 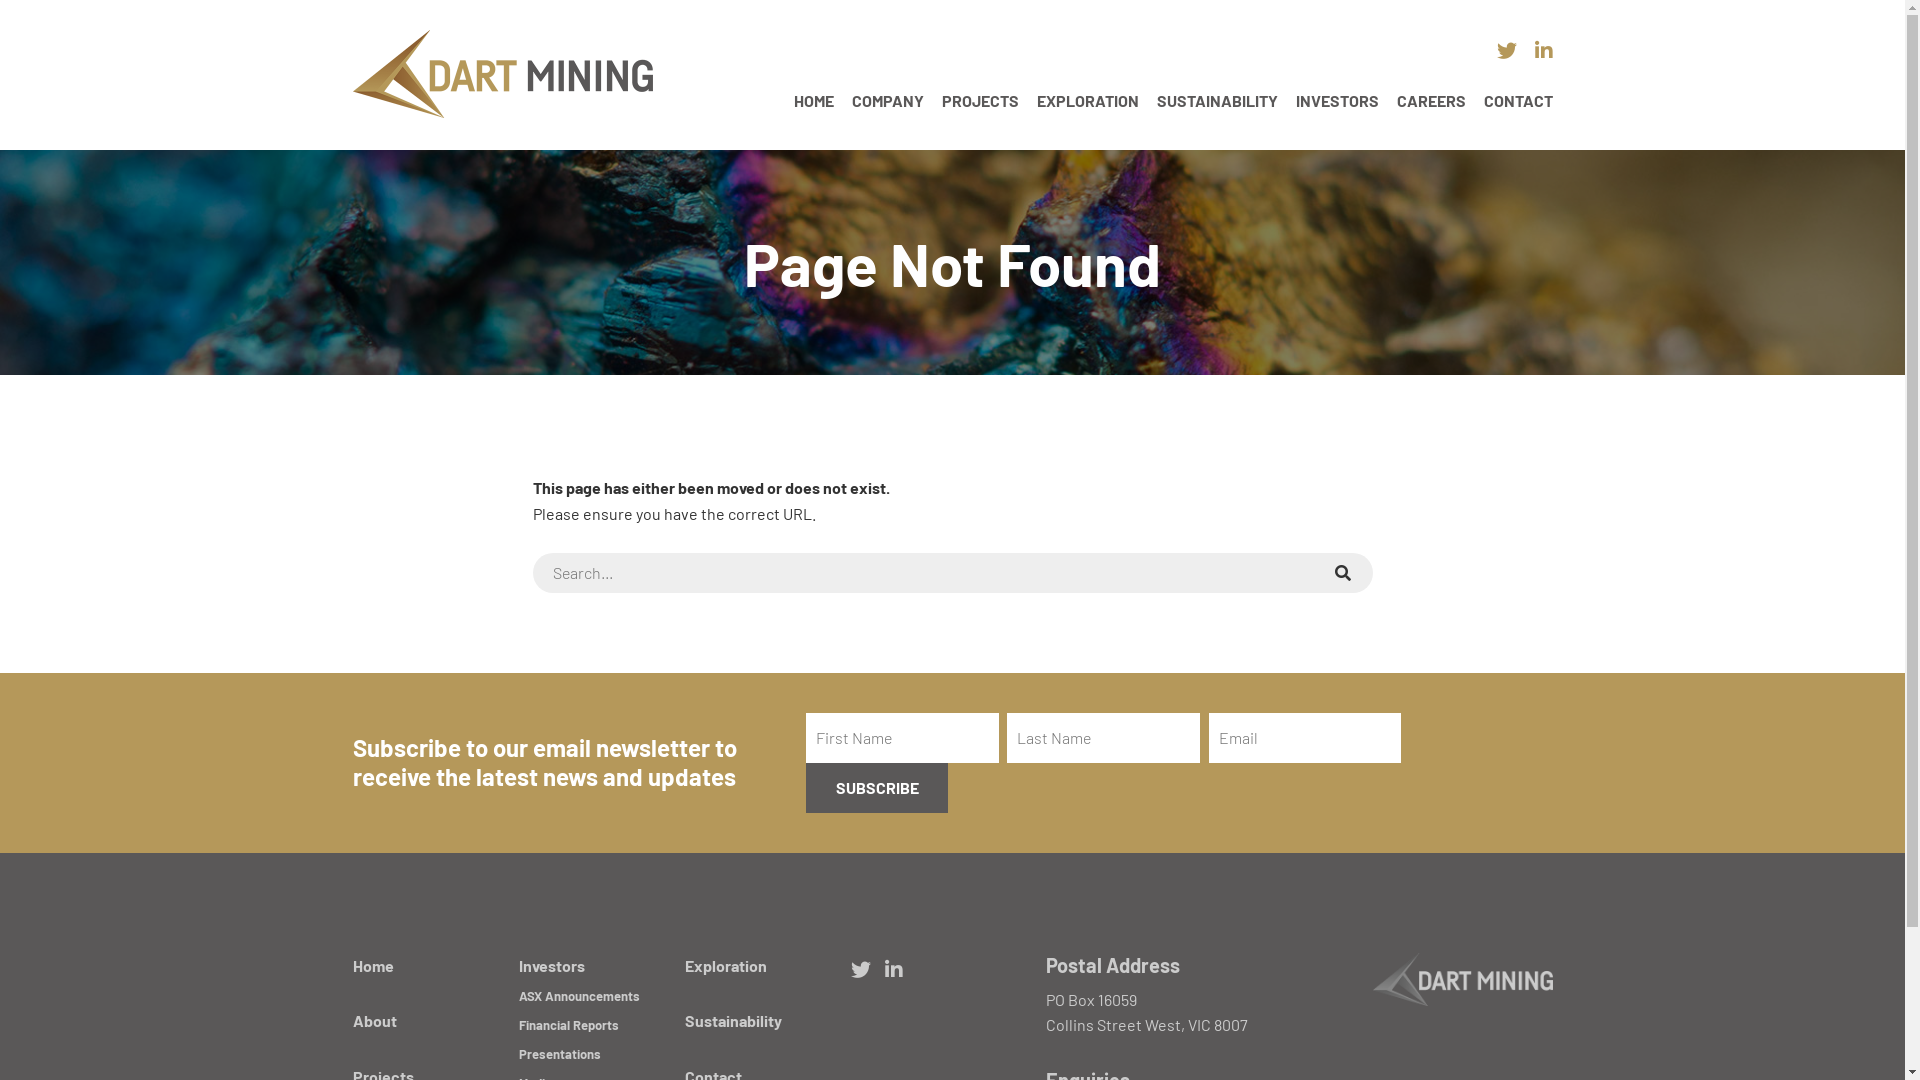 What do you see at coordinates (1338, 100) in the screenshot?
I see `INVESTORS` at bounding box center [1338, 100].